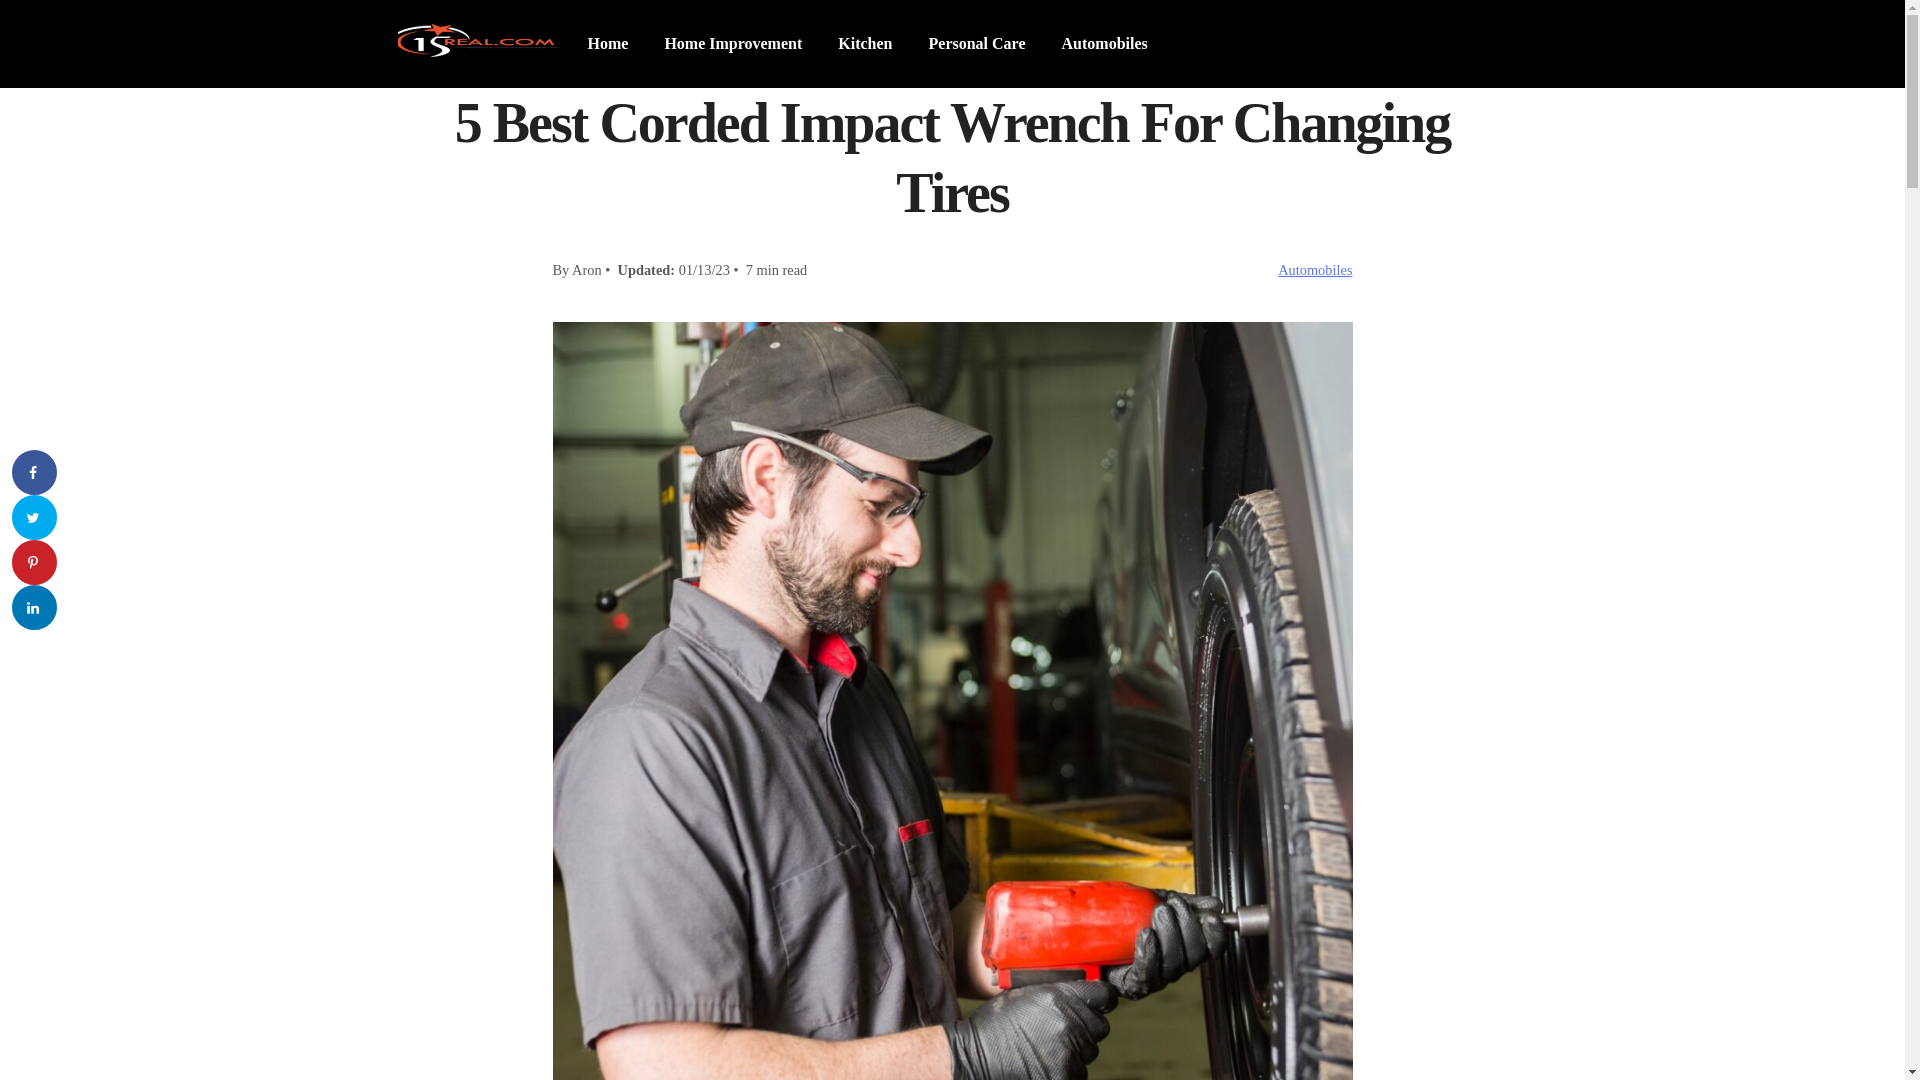 This screenshot has height=1080, width=1920. Describe the element at coordinates (608, 44) in the screenshot. I see `Home` at that location.